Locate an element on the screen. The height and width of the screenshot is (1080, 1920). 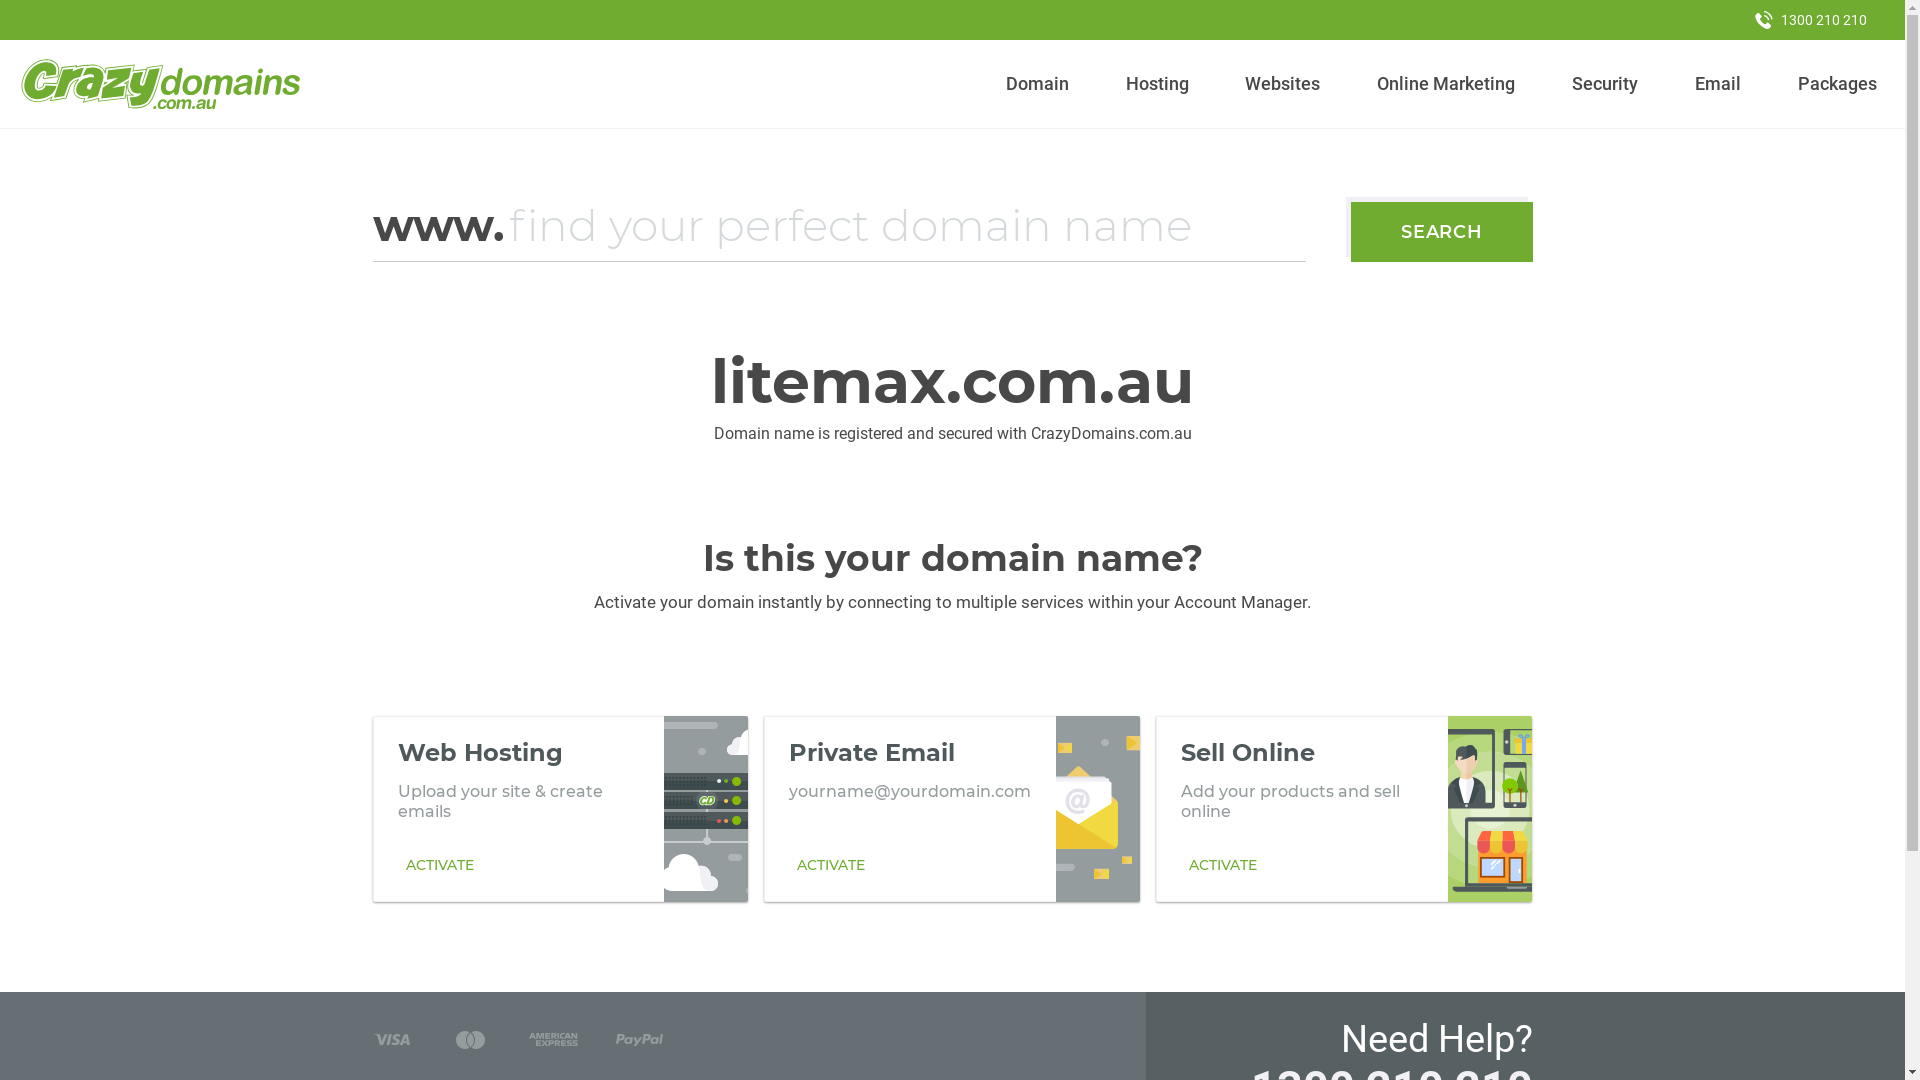
Domain is located at coordinates (1038, 84).